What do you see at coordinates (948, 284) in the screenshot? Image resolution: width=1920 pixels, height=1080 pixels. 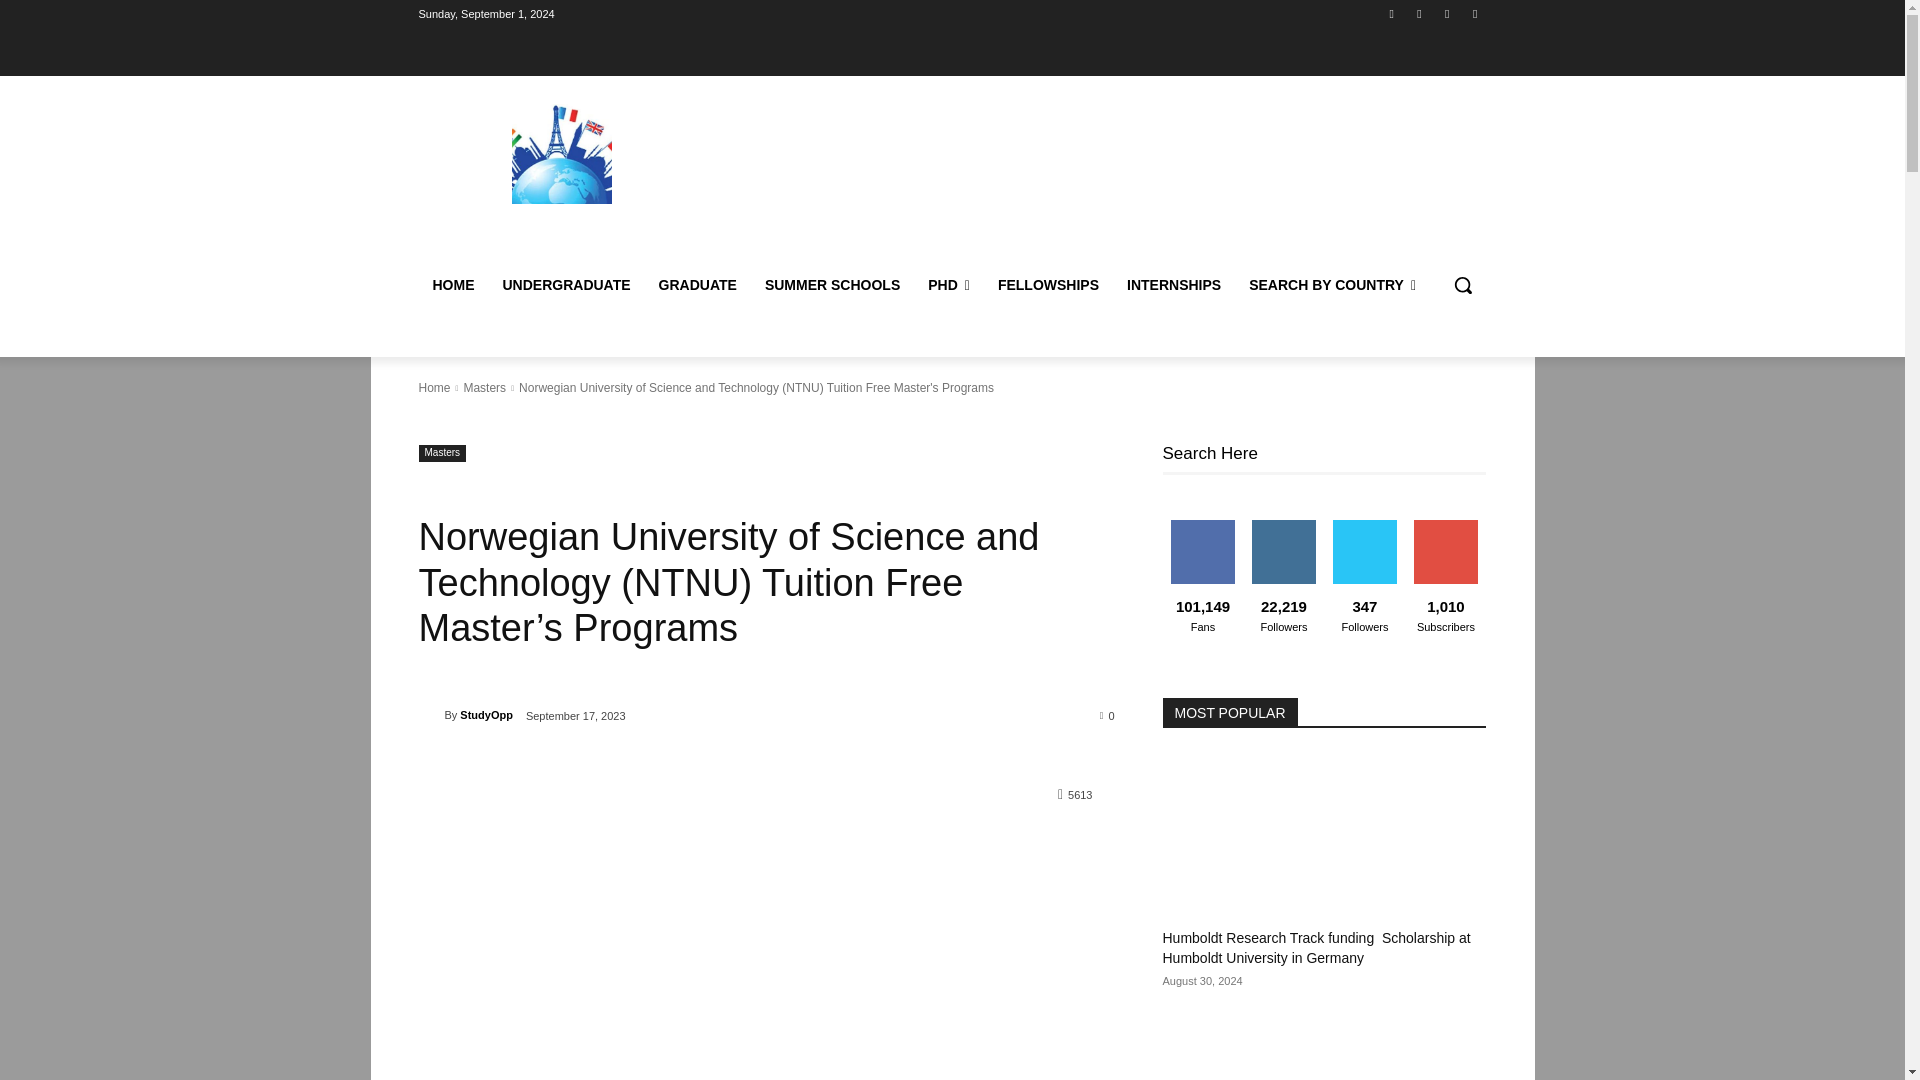 I see `PHD` at bounding box center [948, 284].